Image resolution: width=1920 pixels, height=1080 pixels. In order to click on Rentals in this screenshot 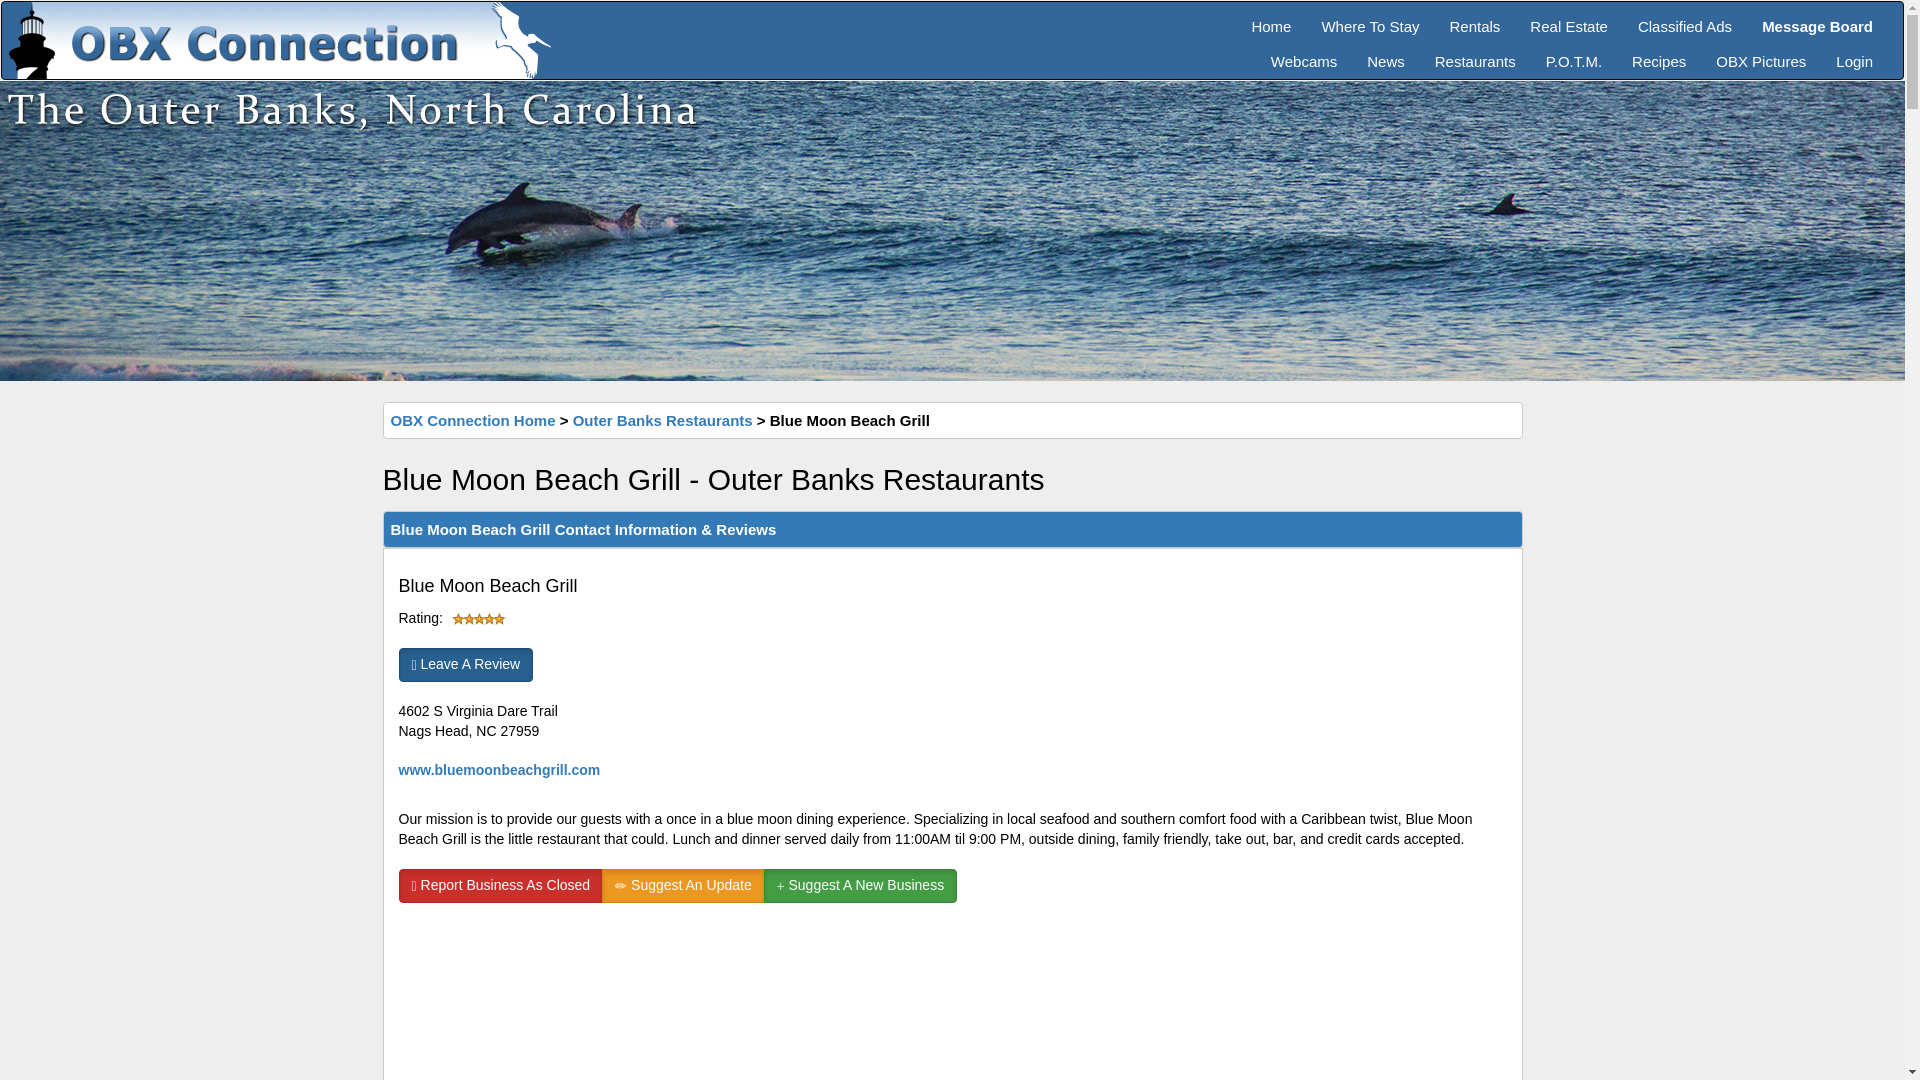, I will do `click(1474, 19)`.